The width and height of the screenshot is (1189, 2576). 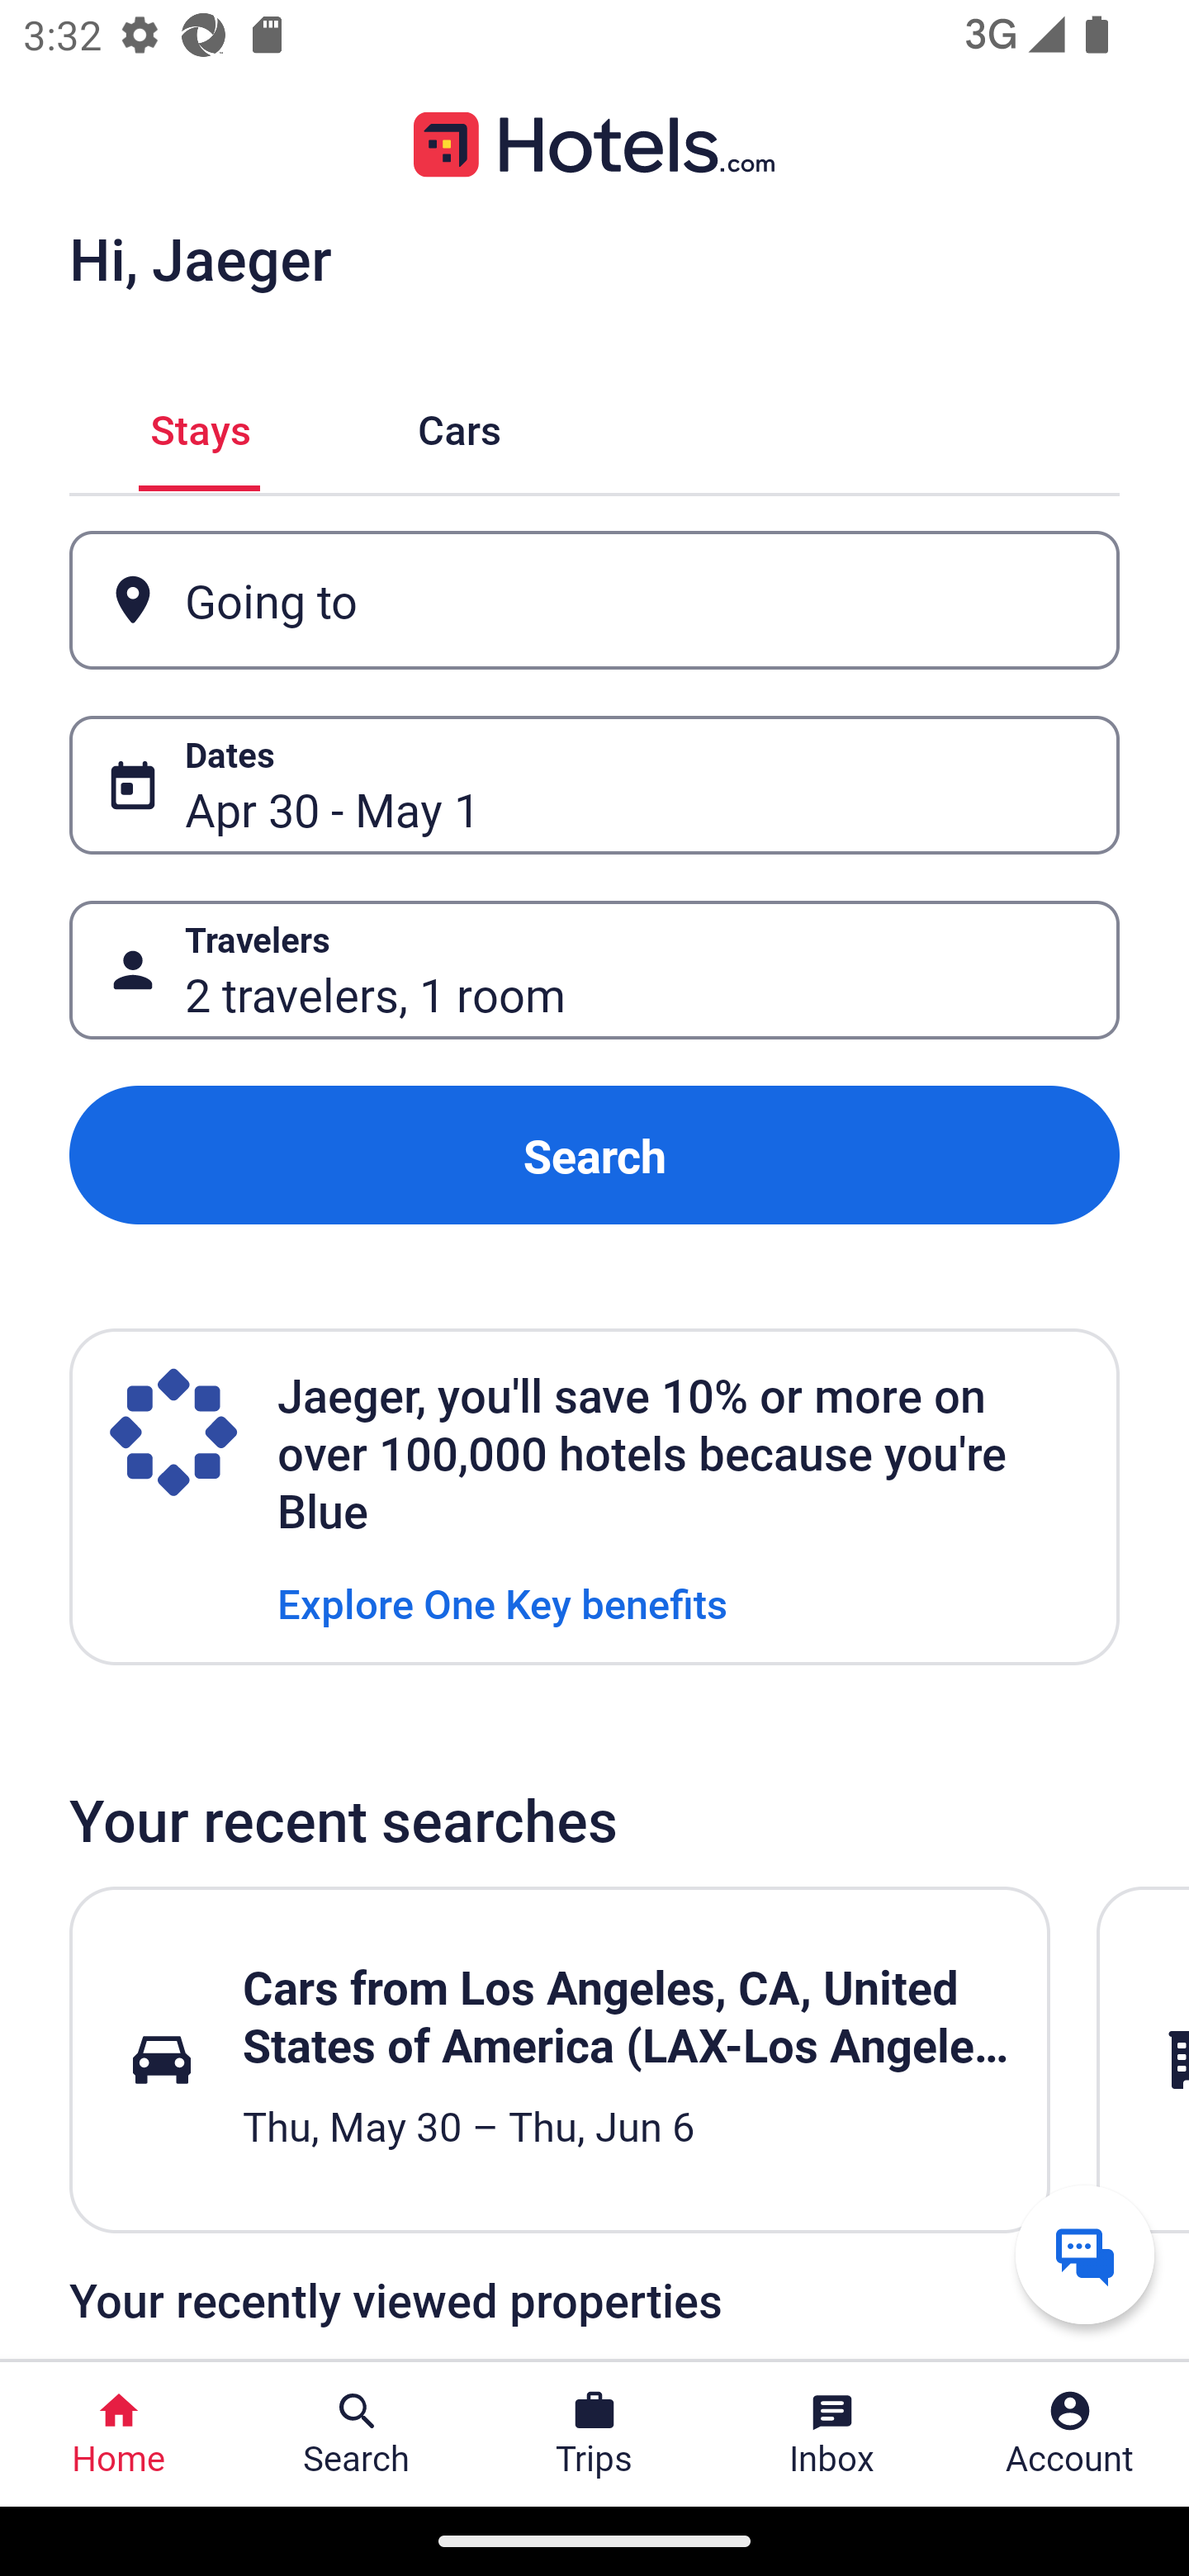 I want to click on Get help from a virtual agent, so click(x=1085, y=2254).